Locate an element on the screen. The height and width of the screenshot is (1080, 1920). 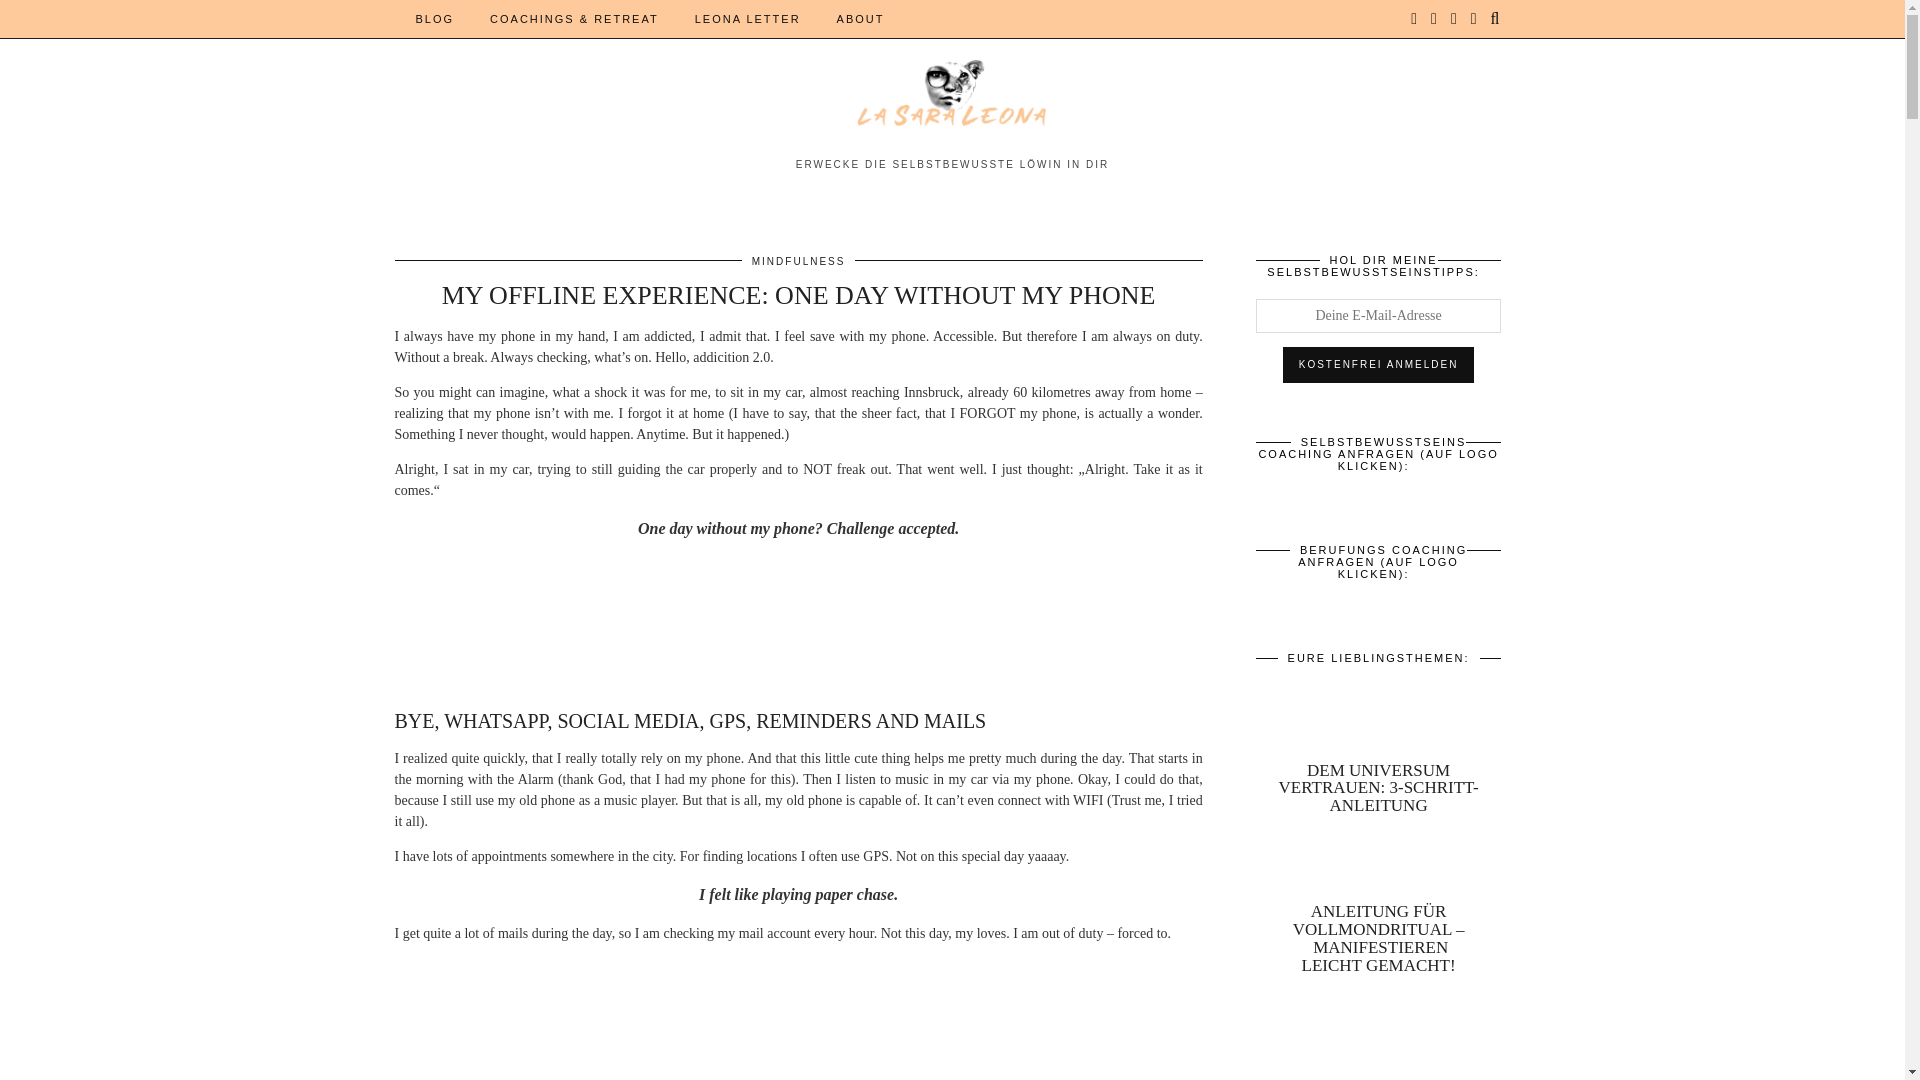
BLOG is located at coordinates (434, 18).